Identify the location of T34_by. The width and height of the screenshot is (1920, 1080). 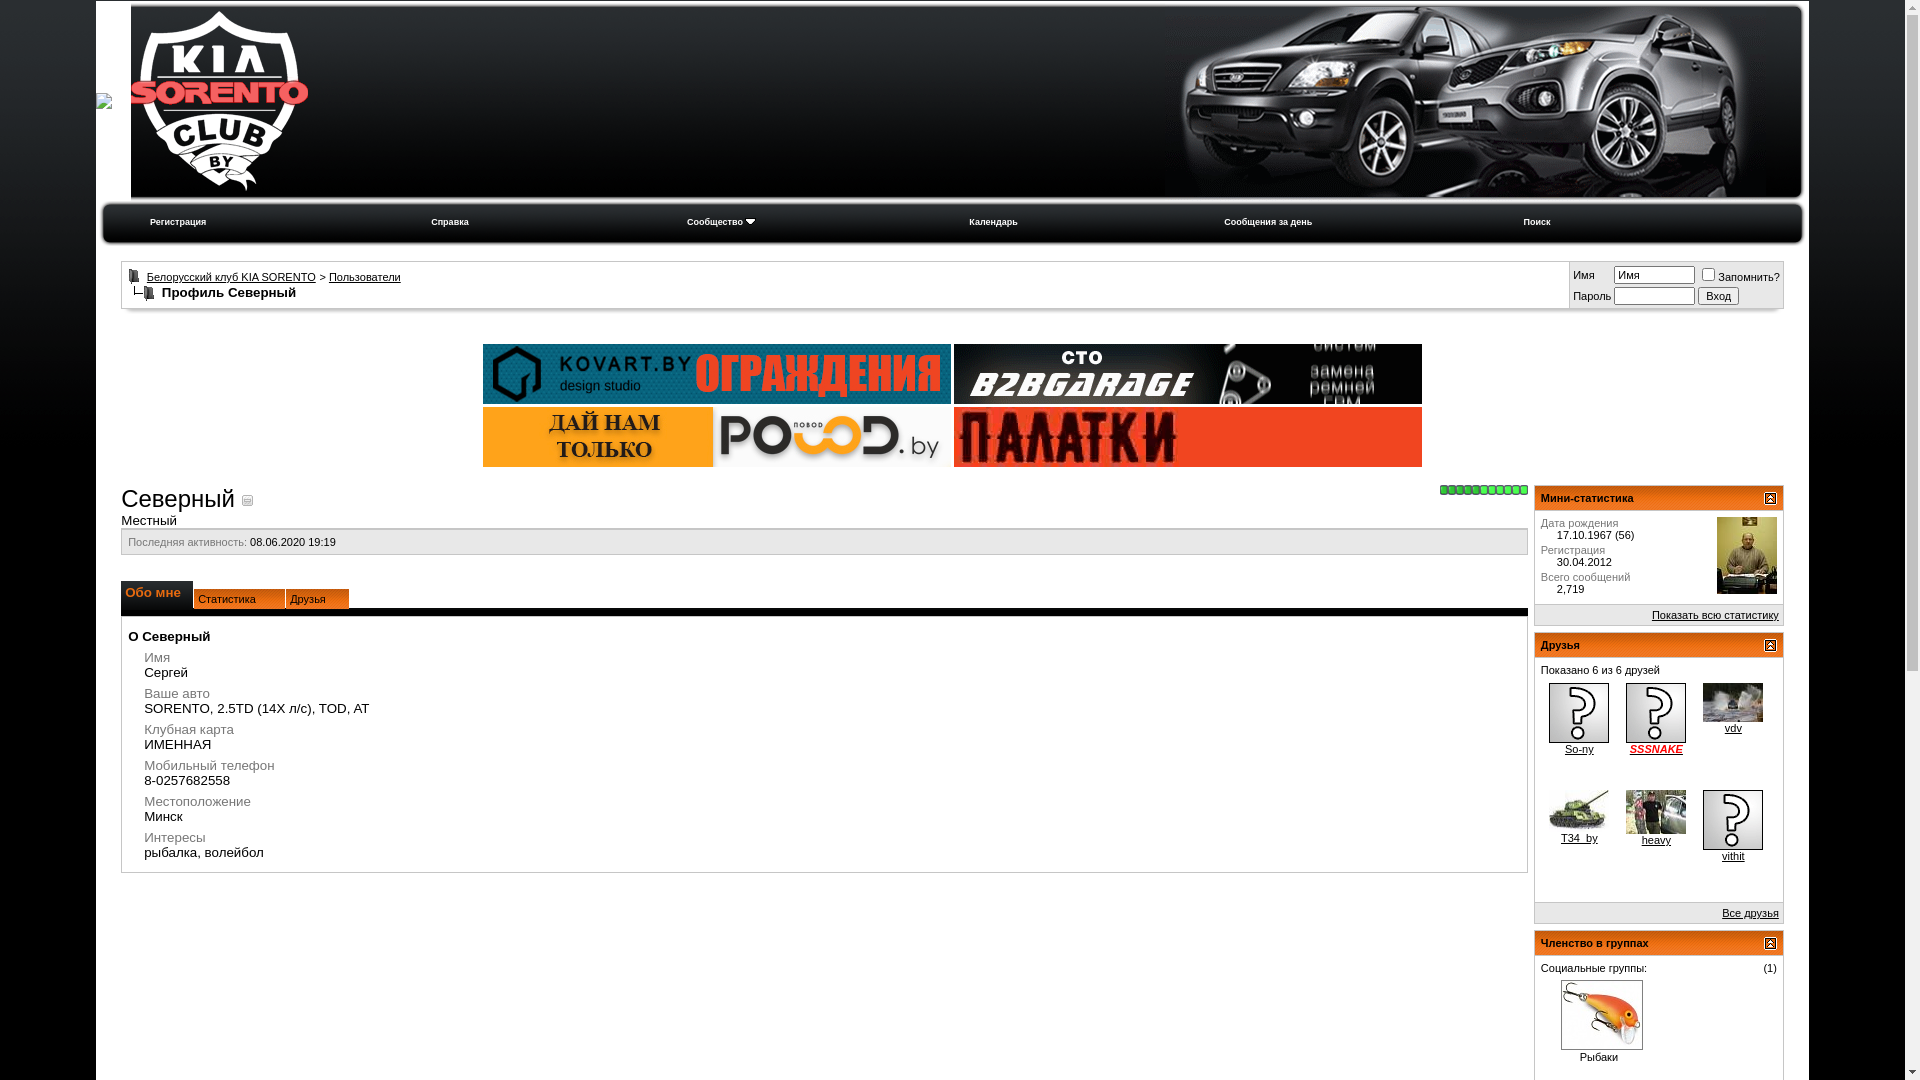
(1579, 811).